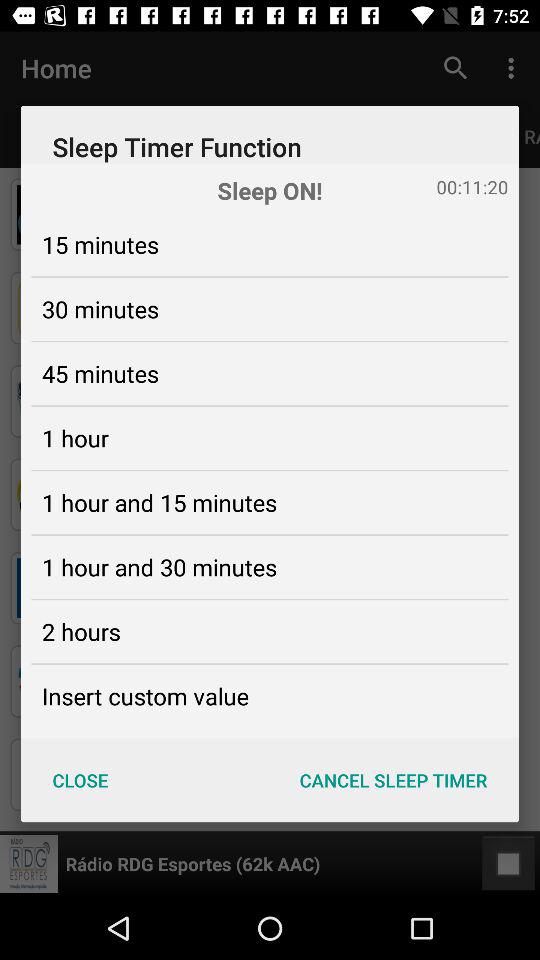  Describe the element at coordinates (145, 696) in the screenshot. I see `flip to insert custom value icon` at that location.